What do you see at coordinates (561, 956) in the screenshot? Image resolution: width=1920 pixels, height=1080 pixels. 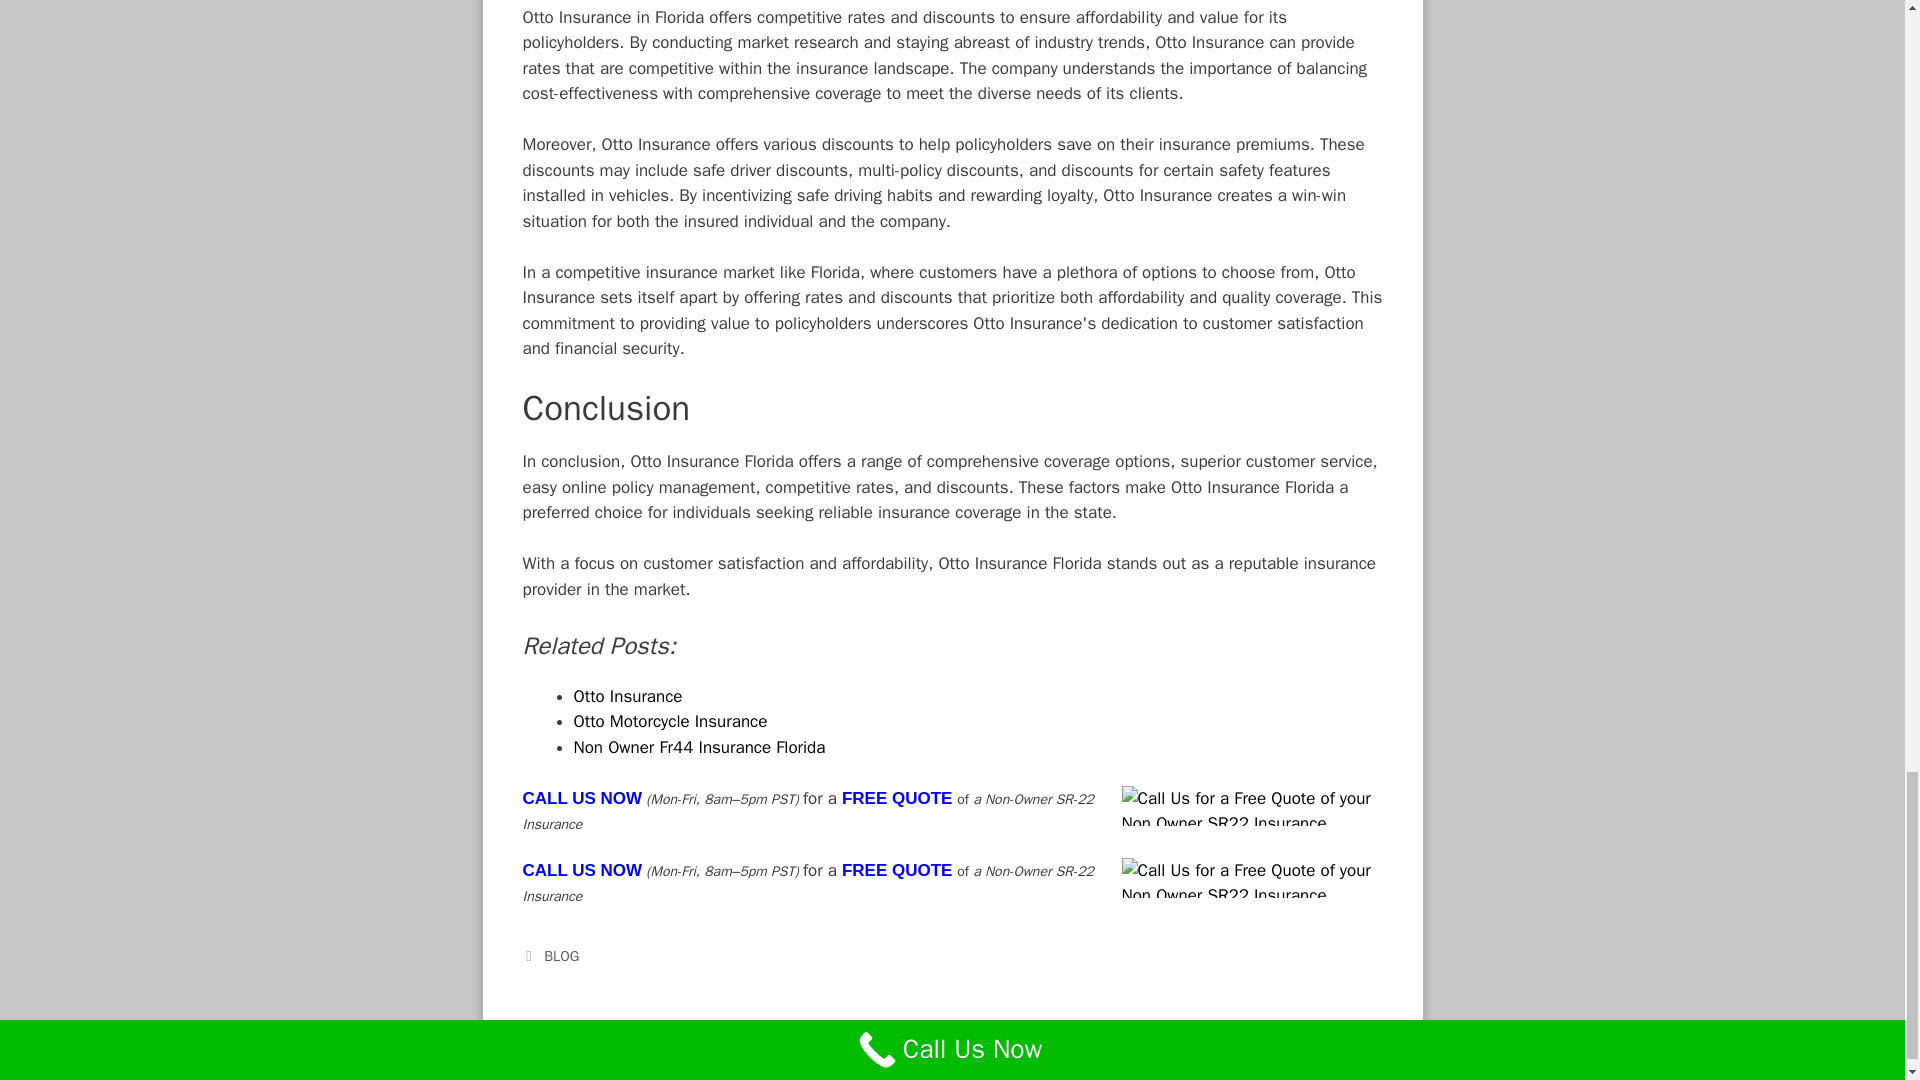 I see `BLOG` at bounding box center [561, 956].